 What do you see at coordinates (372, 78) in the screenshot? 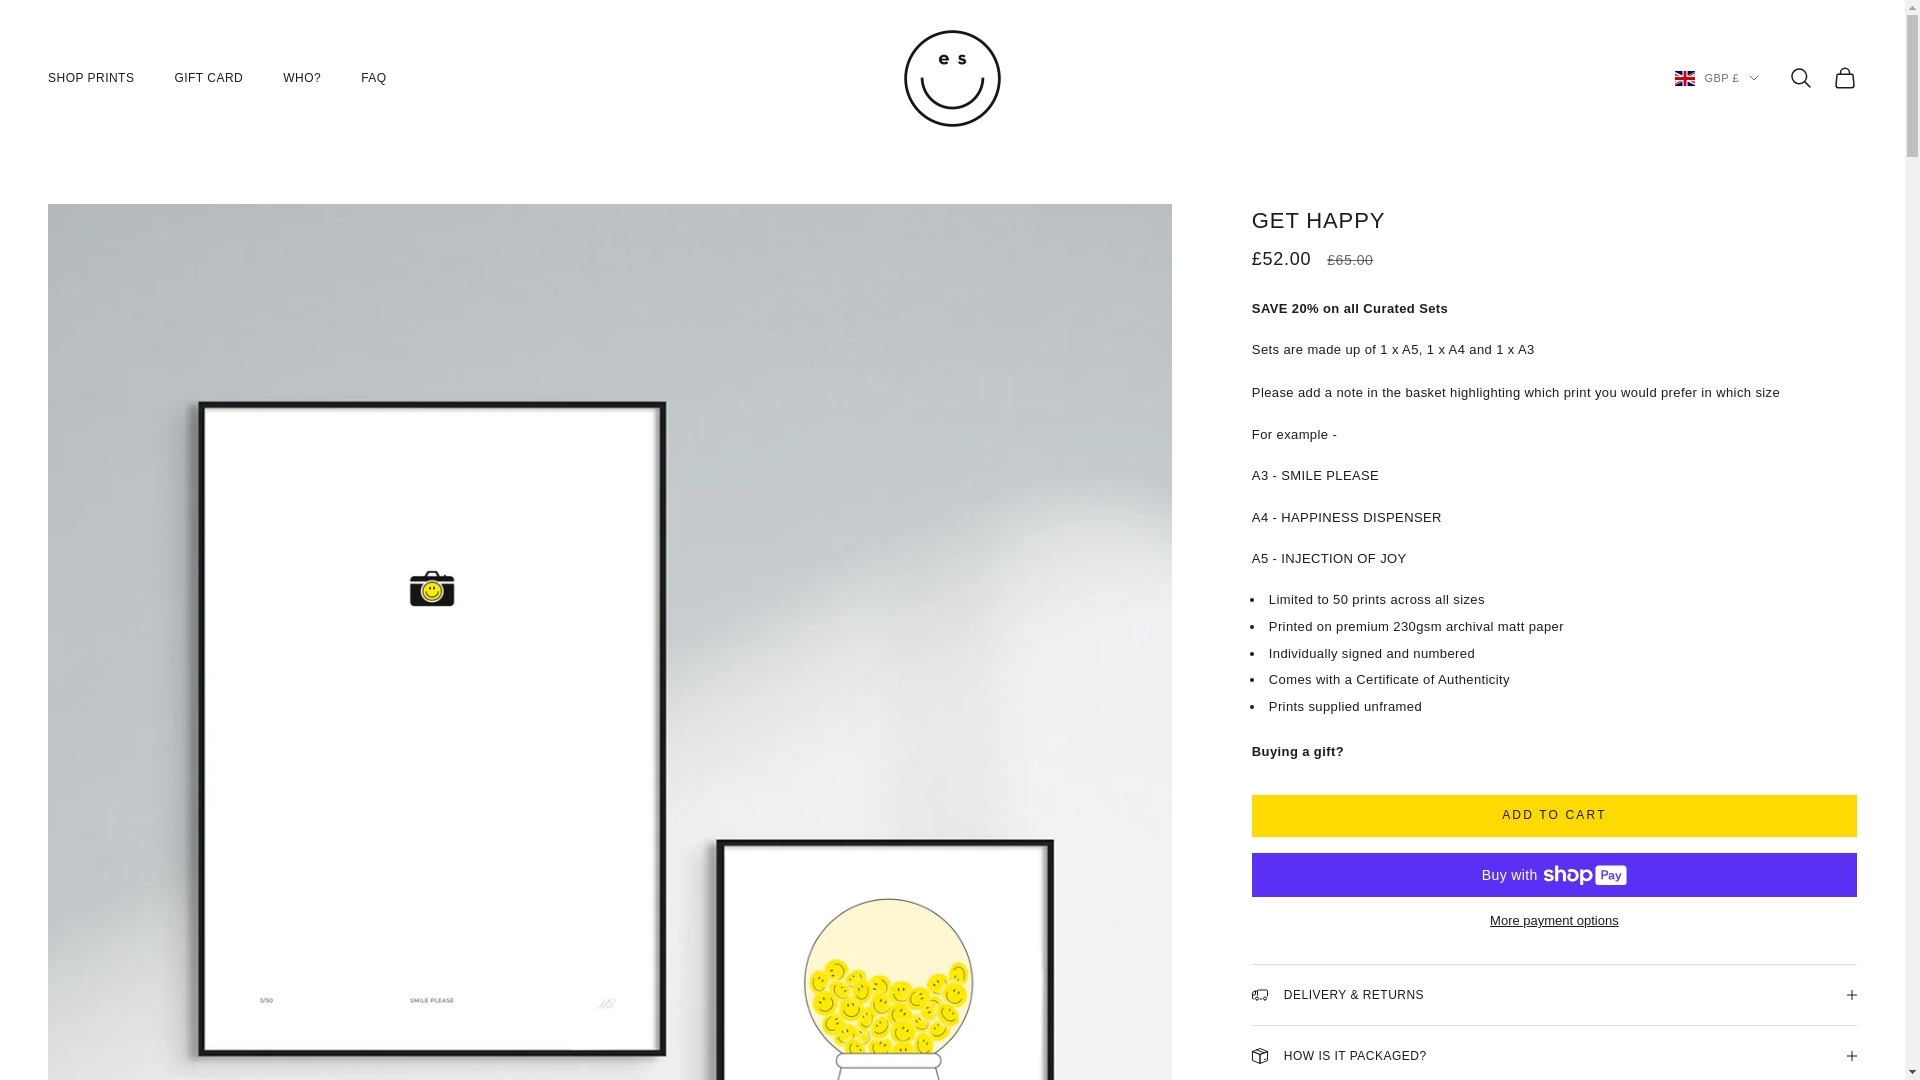
I see `FAQ` at bounding box center [372, 78].